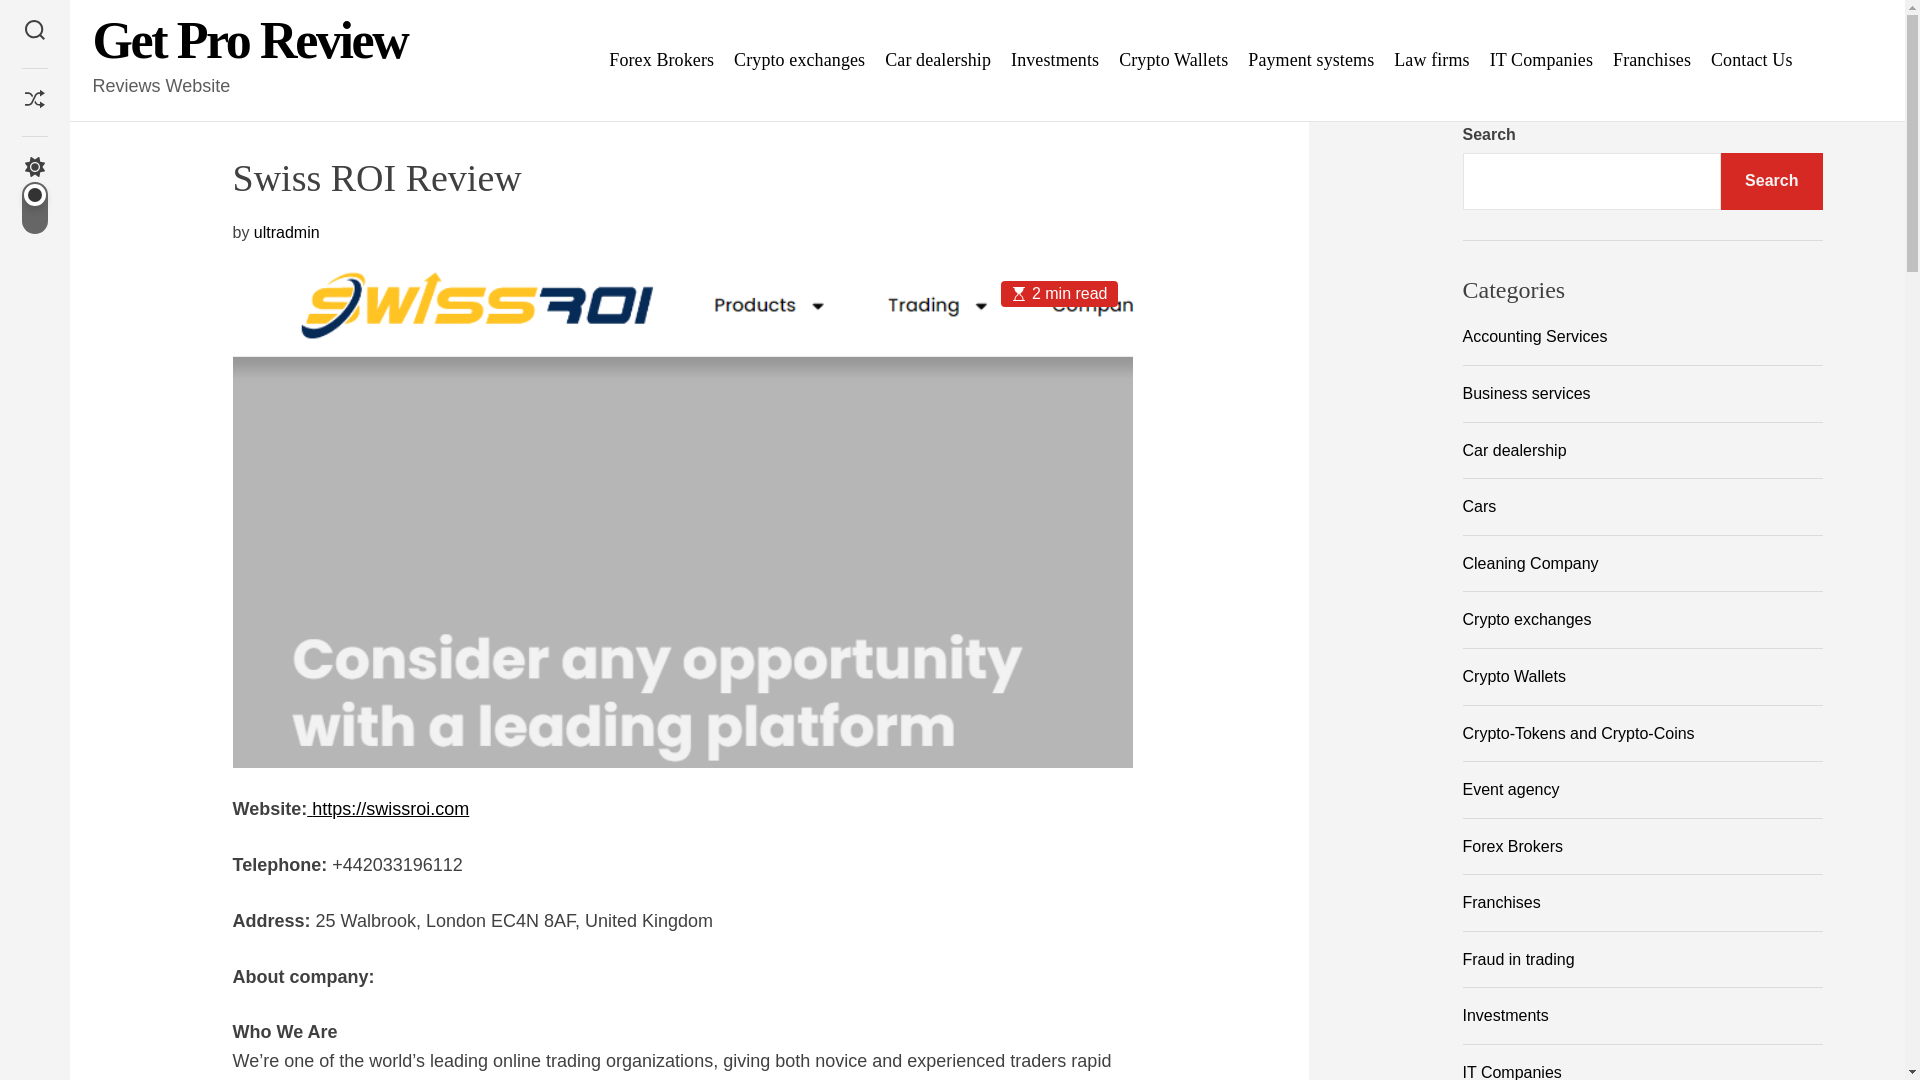 This screenshot has width=1920, height=1080. I want to click on IT Companies, so click(1541, 60).